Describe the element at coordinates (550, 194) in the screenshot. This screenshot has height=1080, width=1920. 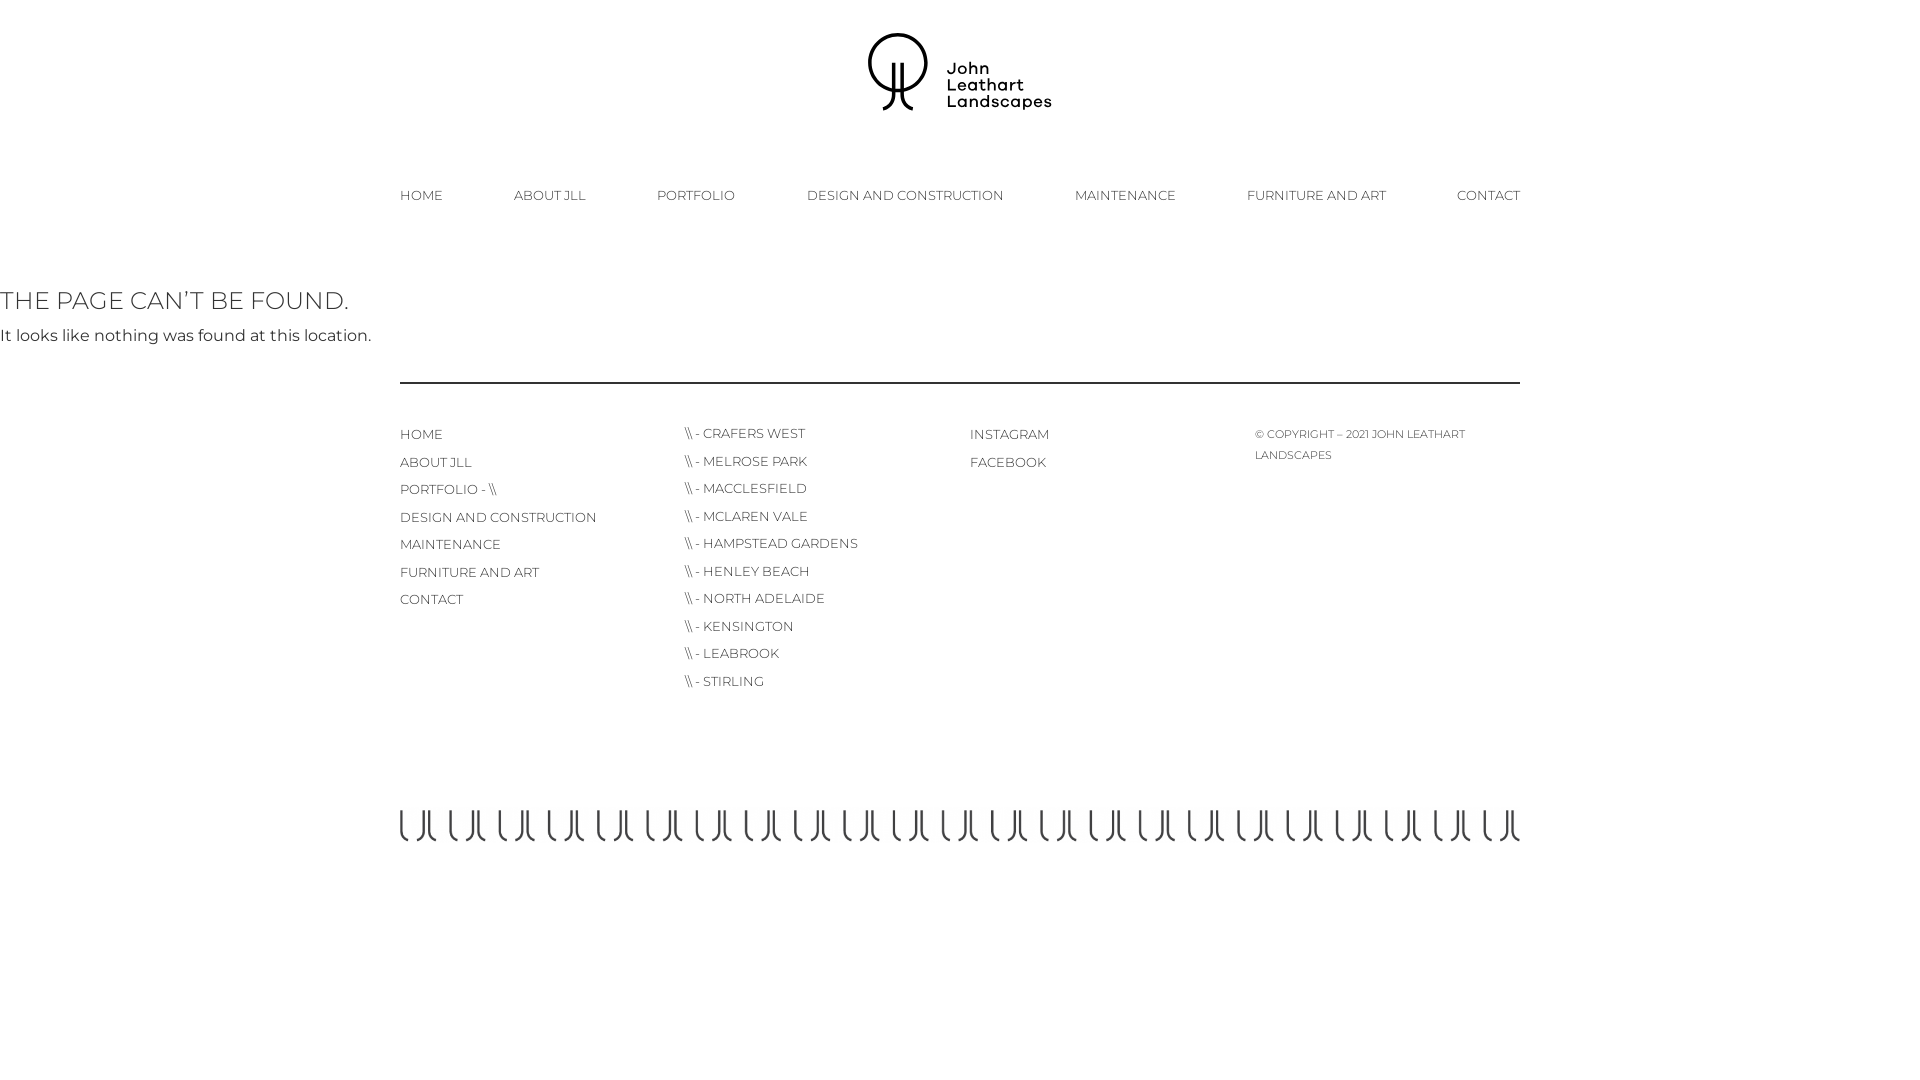
I see `ABOUT JLL` at that location.